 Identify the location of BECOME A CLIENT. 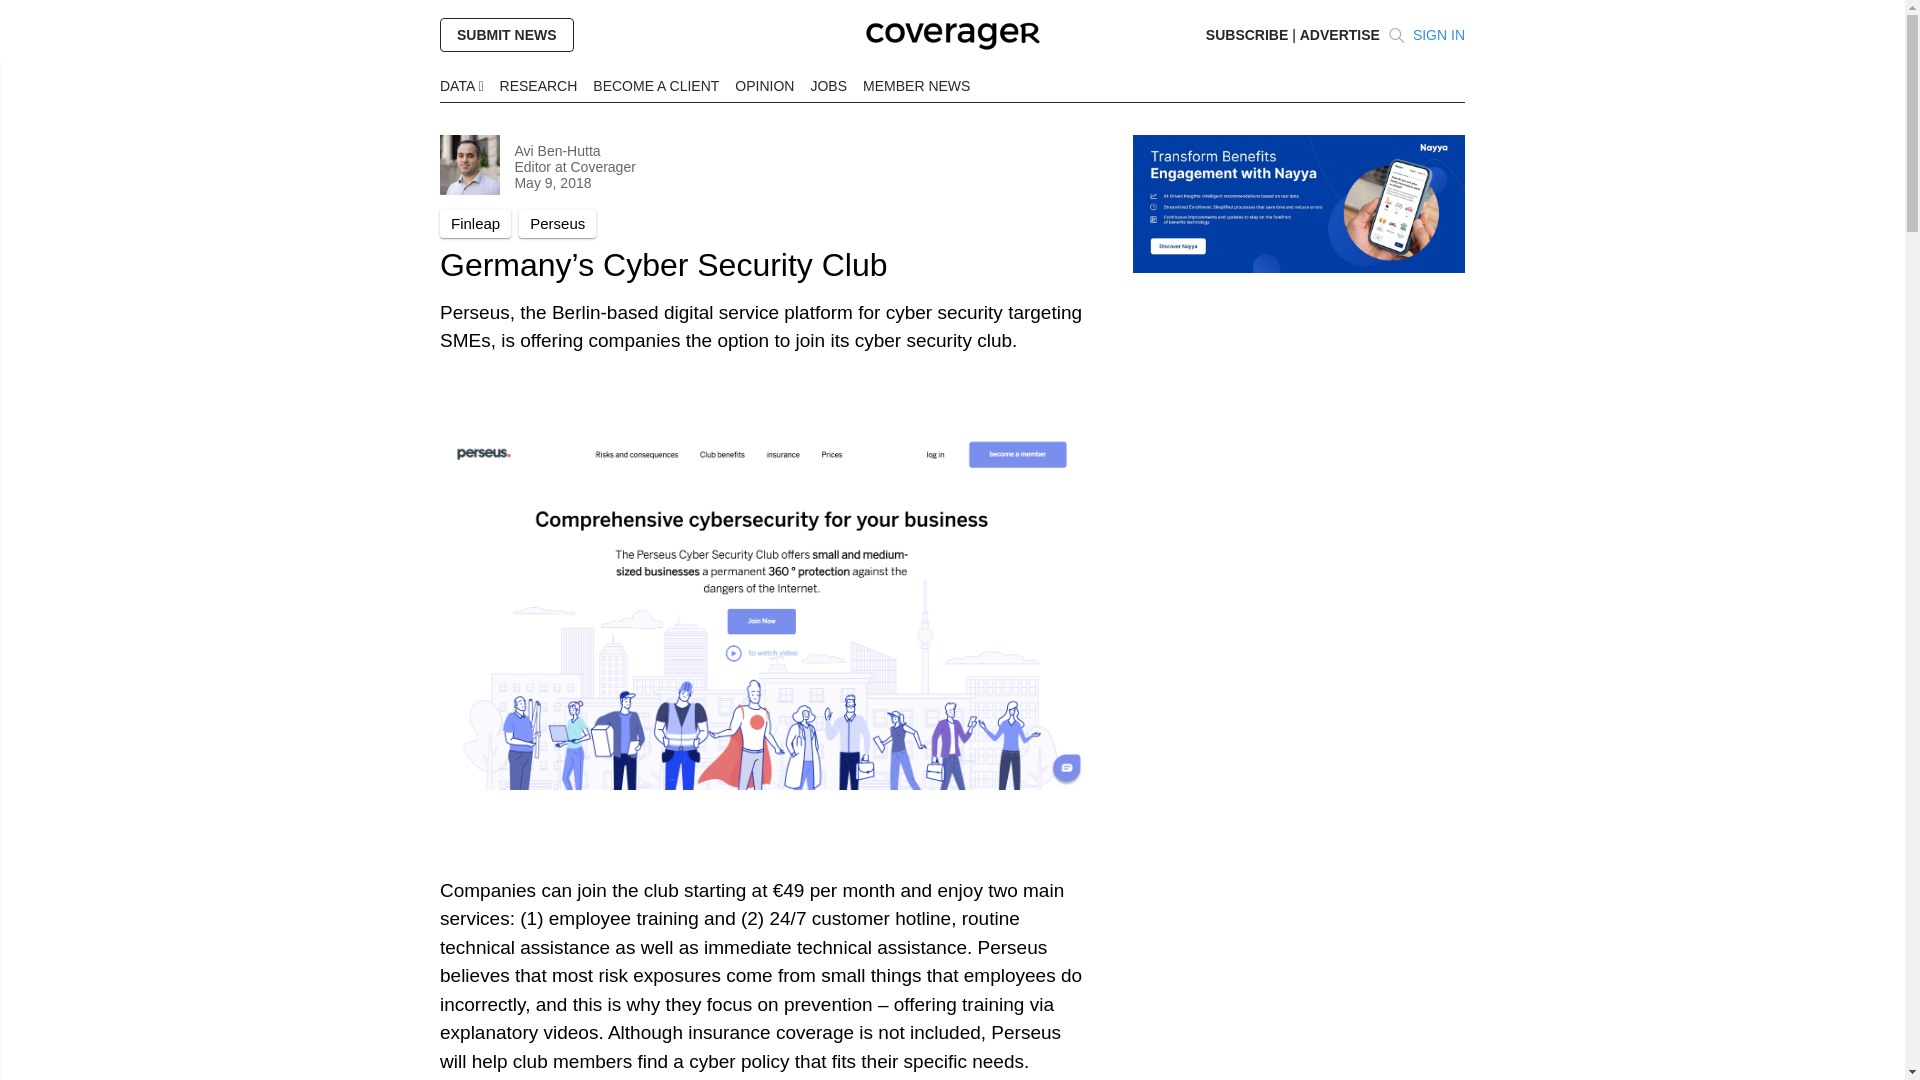
(656, 85).